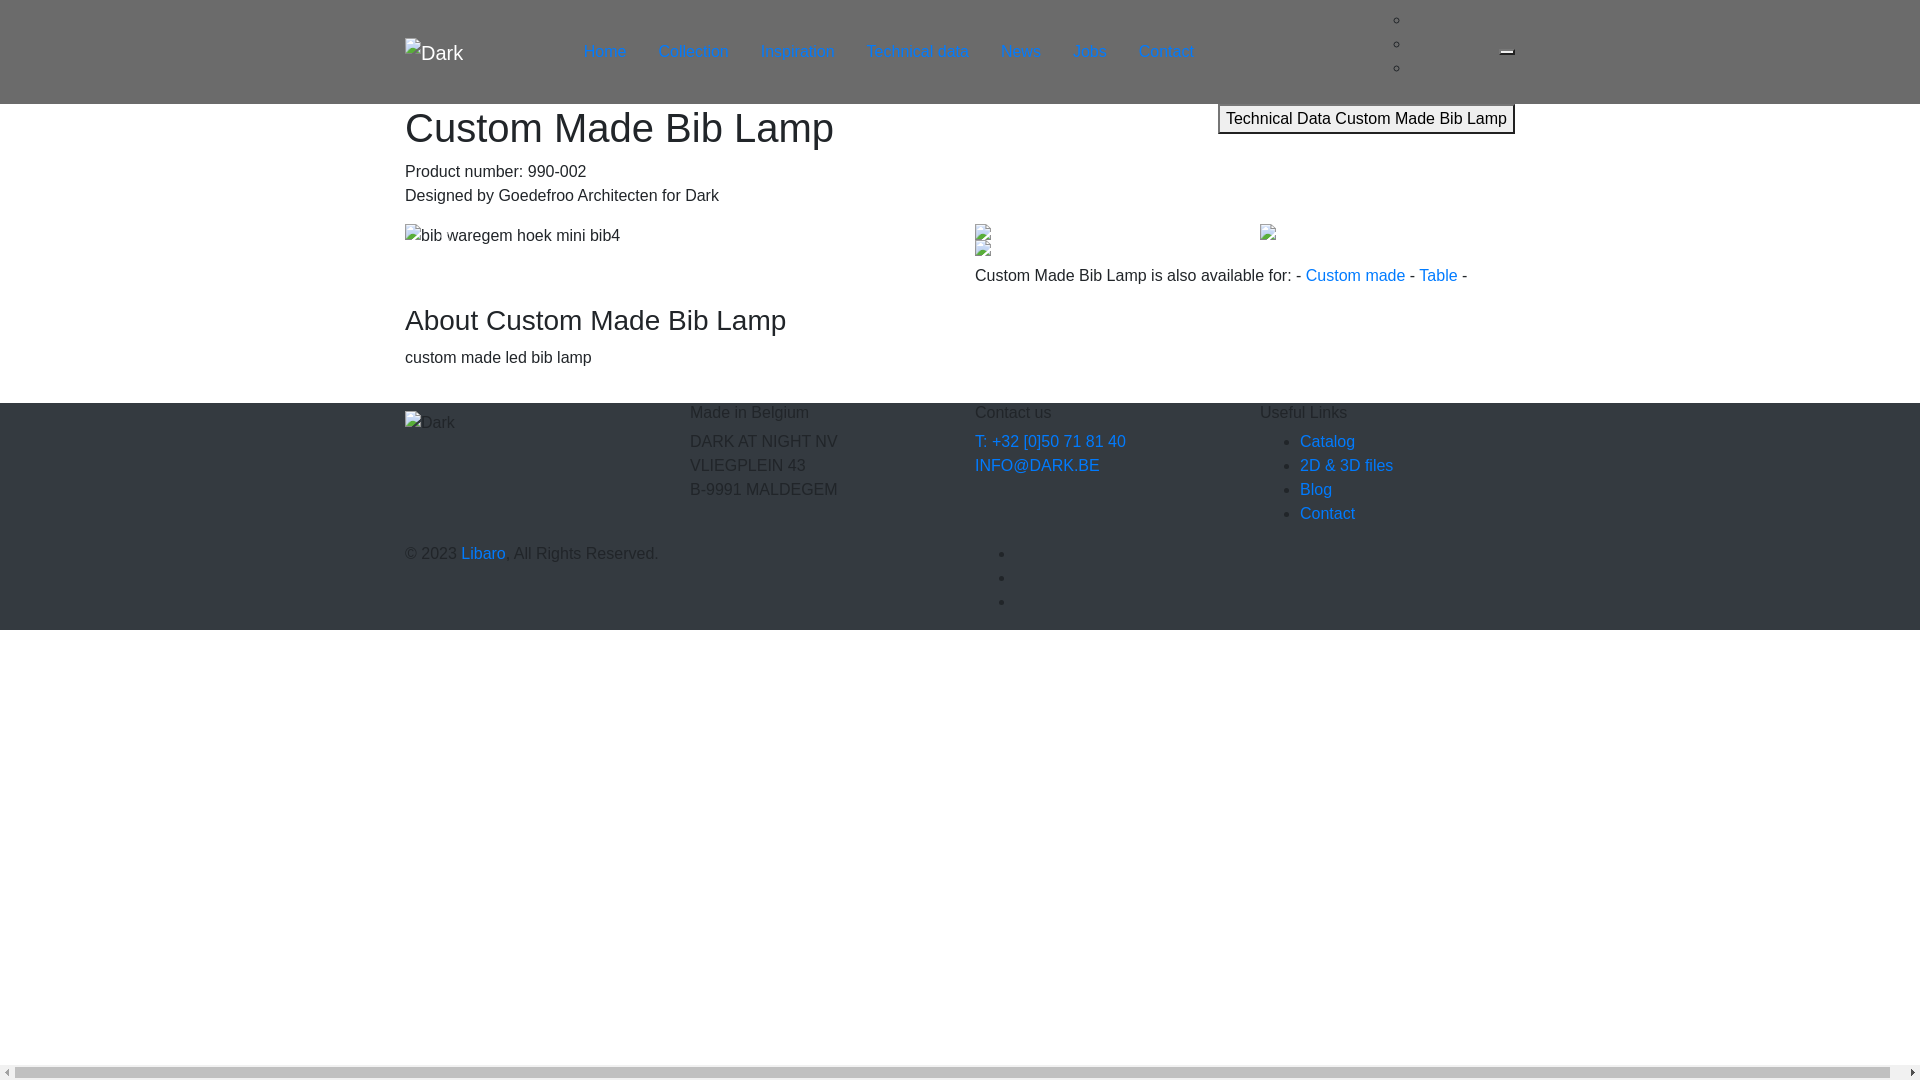 This screenshot has width=1920, height=1080. What do you see at coordinates (1316, 490) in the screenshot?
I see `Blog` at bounding box center [1316, 490].